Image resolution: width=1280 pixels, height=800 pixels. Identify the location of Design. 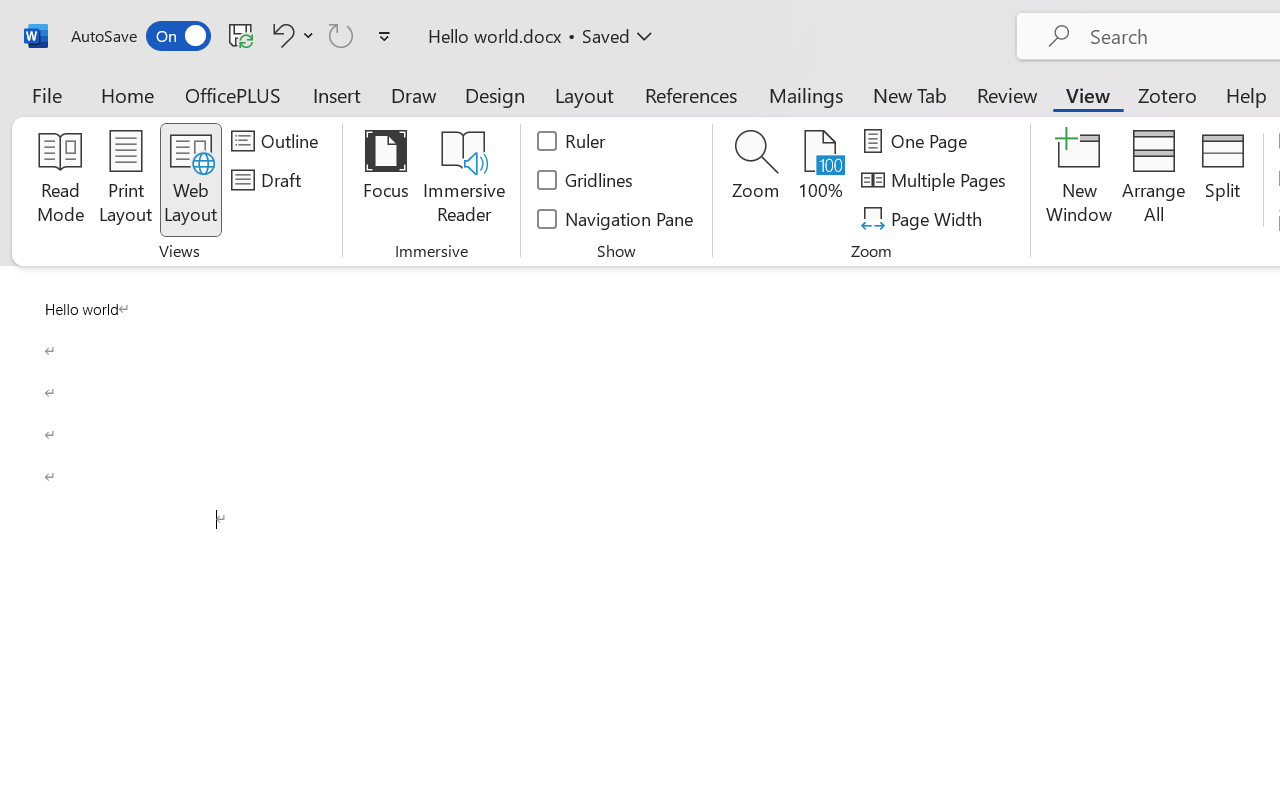
(495, 94).